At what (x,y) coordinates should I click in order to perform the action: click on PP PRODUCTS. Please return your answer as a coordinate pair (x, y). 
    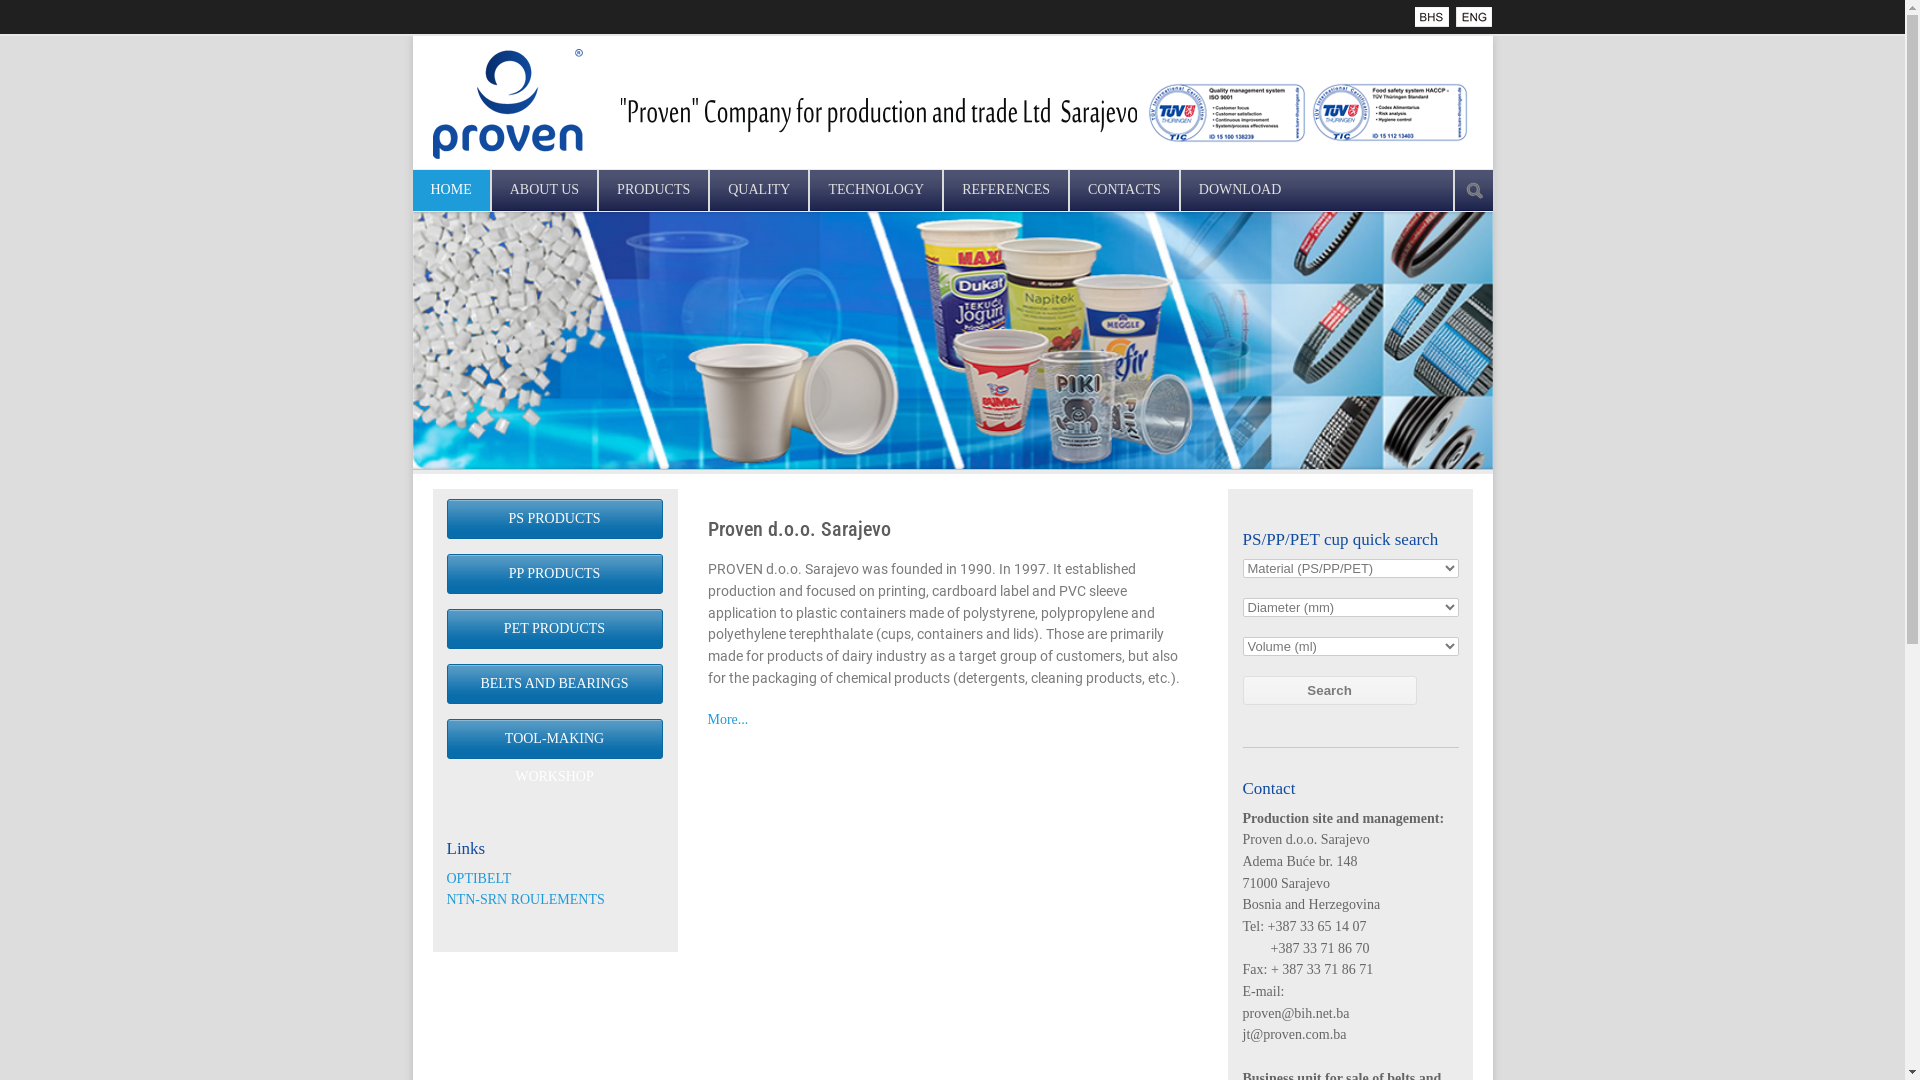
    Looking at the image, I should click on (554, 574).